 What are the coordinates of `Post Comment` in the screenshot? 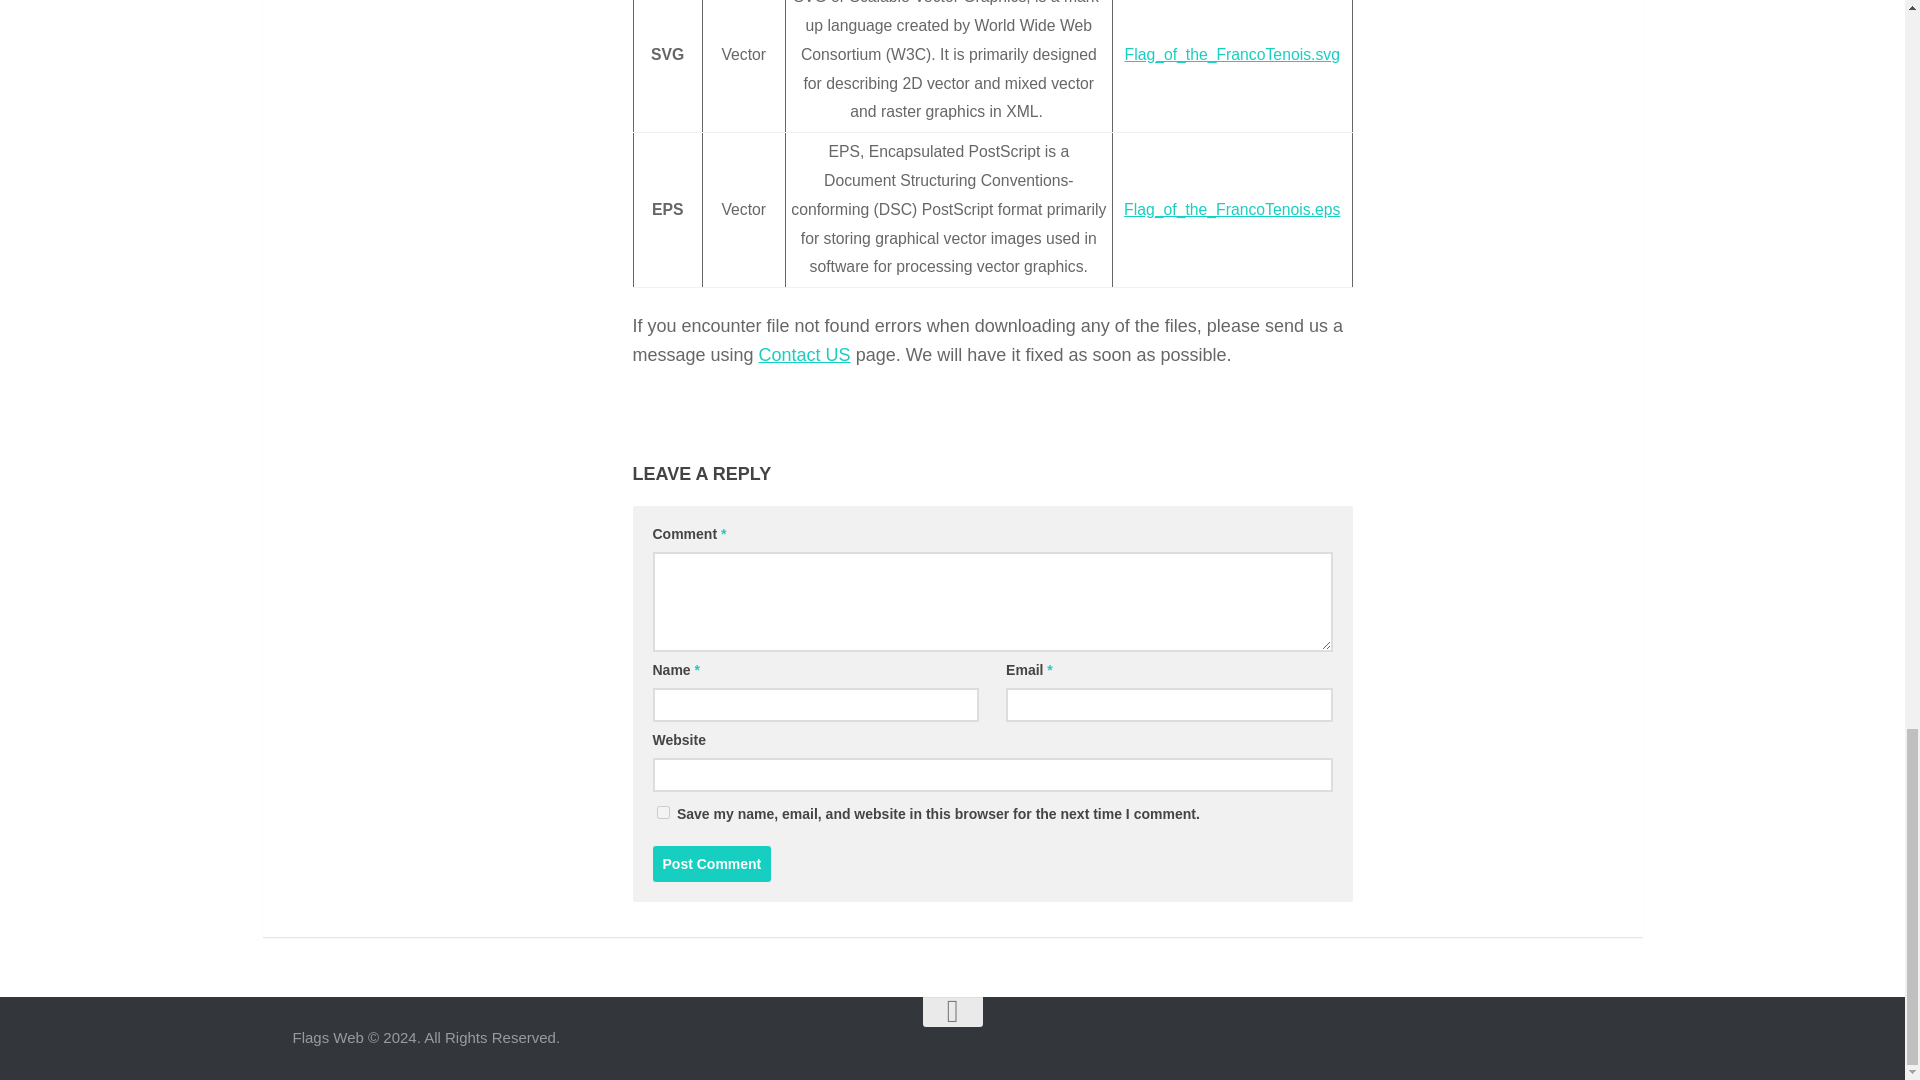 It's located at (712, 864).